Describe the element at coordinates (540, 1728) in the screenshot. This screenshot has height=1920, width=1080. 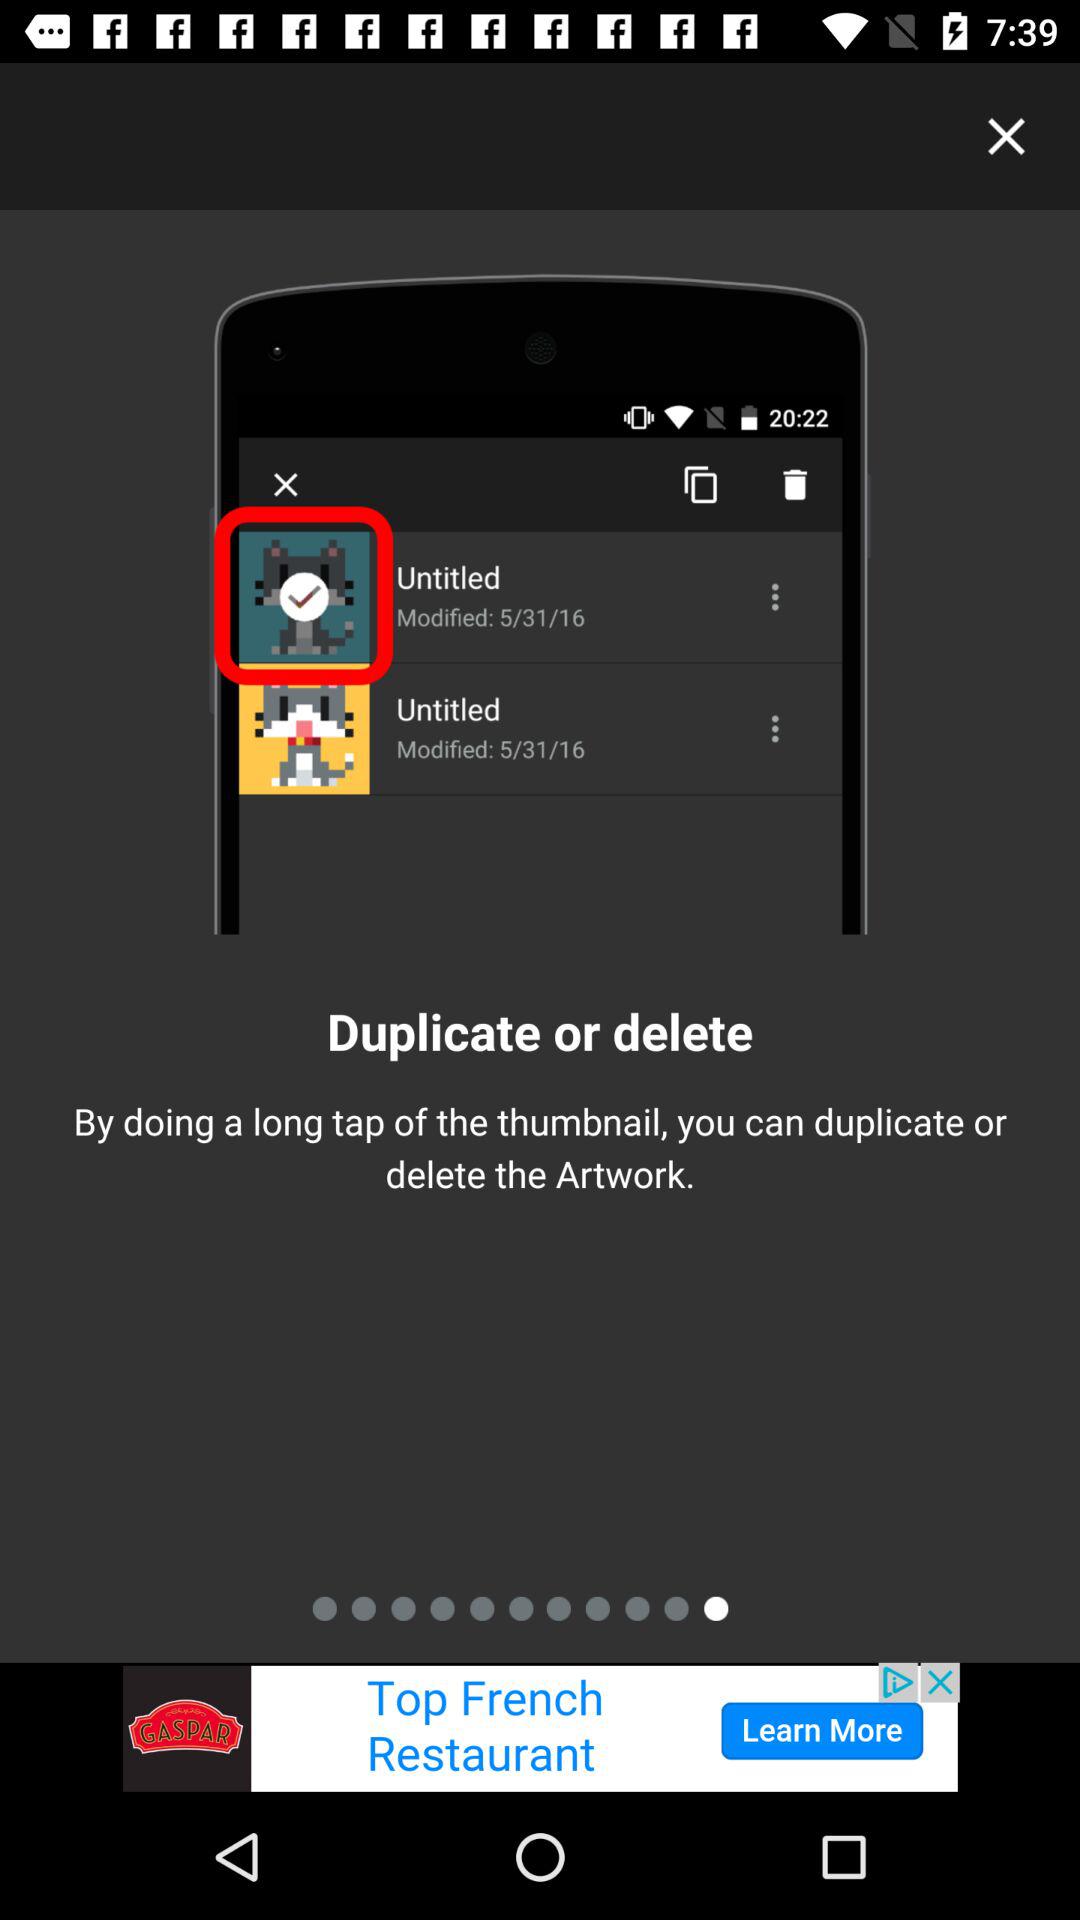
I see `visit advertiser website` at that location.